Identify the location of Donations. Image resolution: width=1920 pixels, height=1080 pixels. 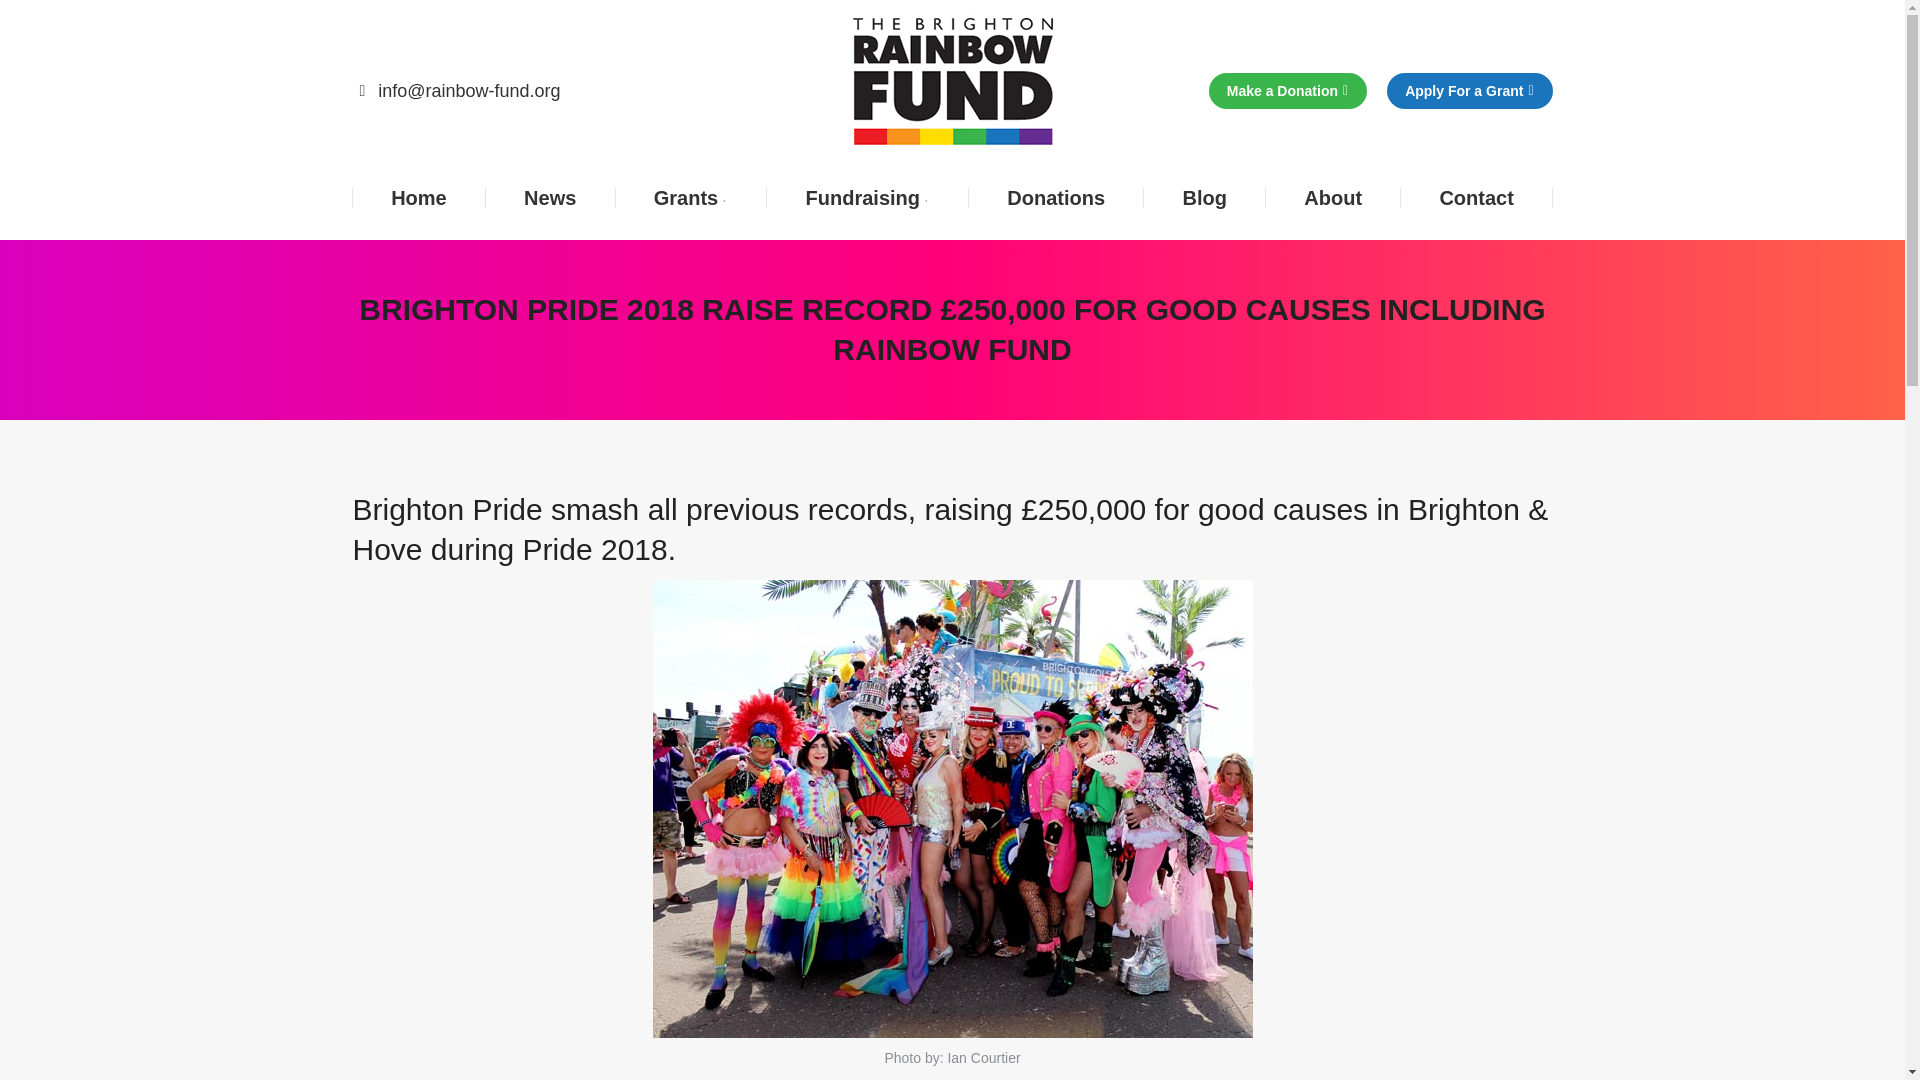
(1056, 197).